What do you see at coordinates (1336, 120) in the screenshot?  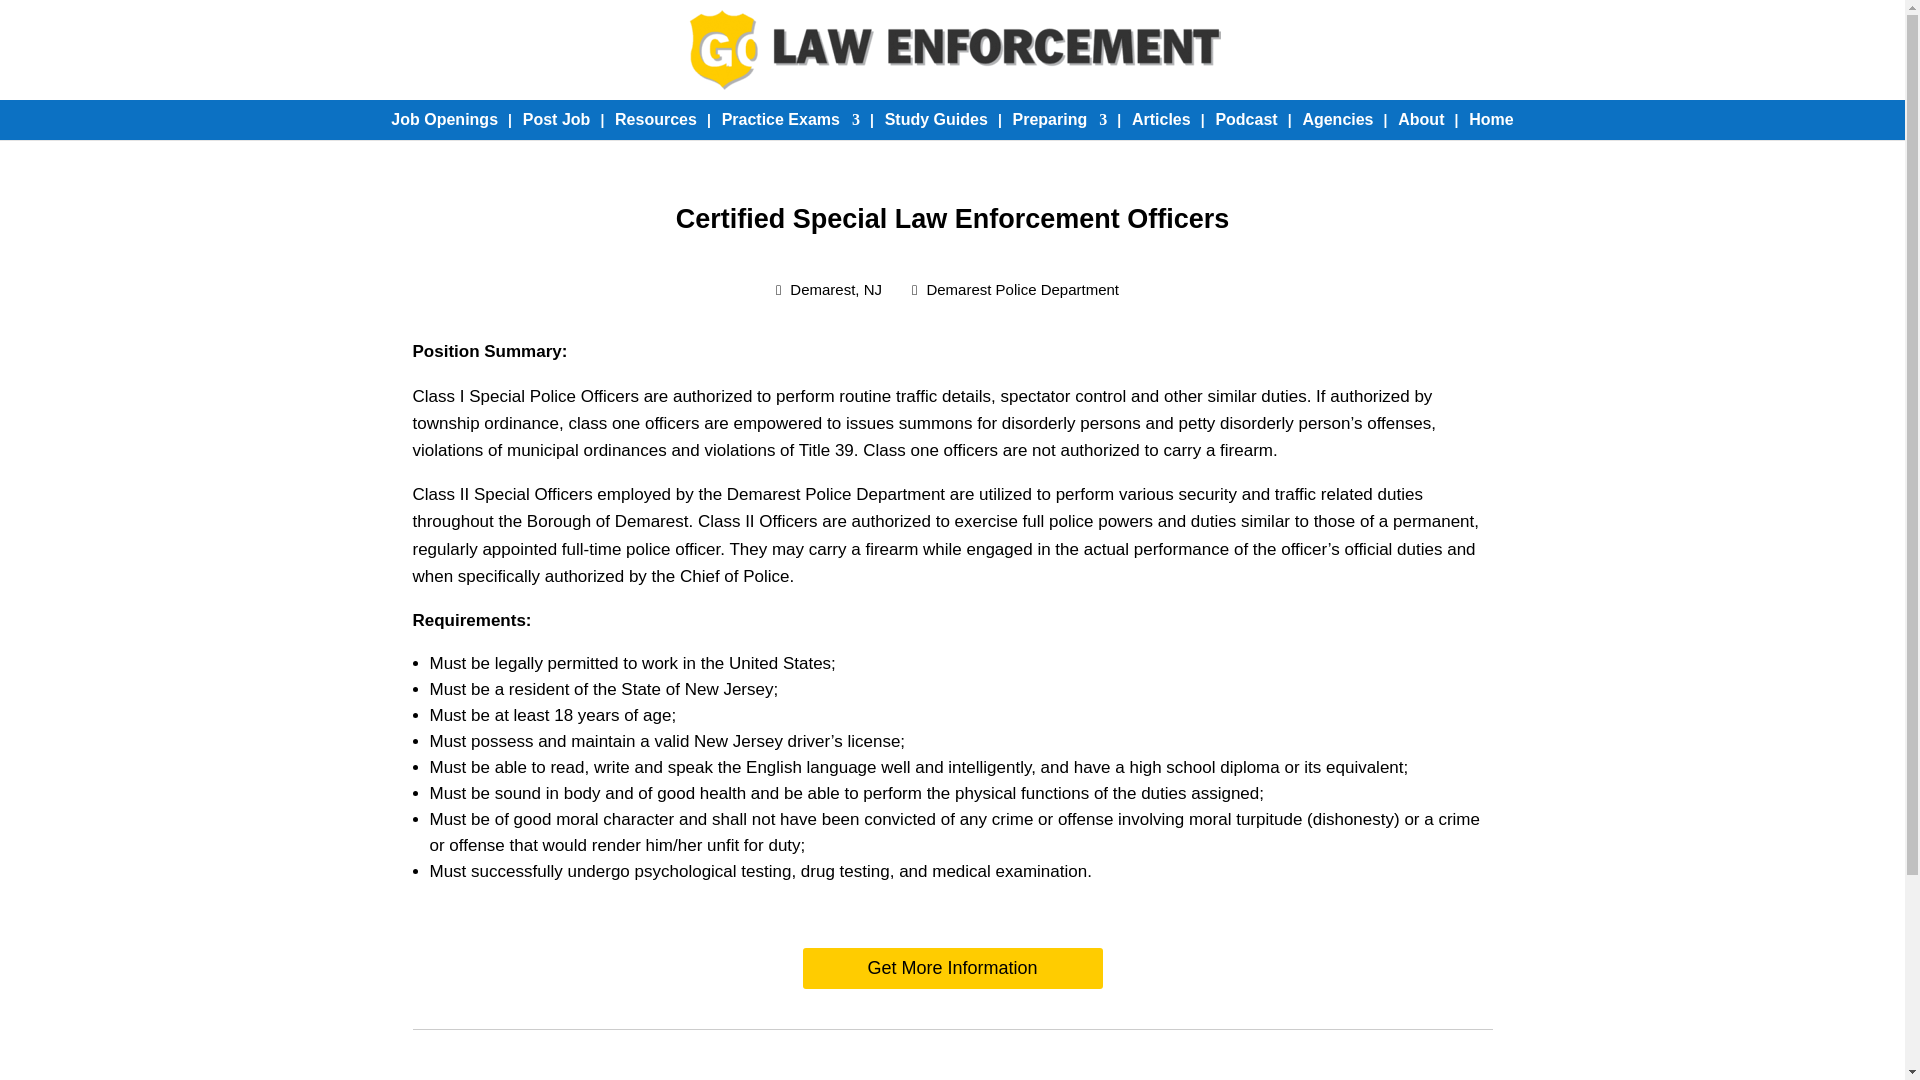 I see `Agencies` at bounding box center [1336, 120].